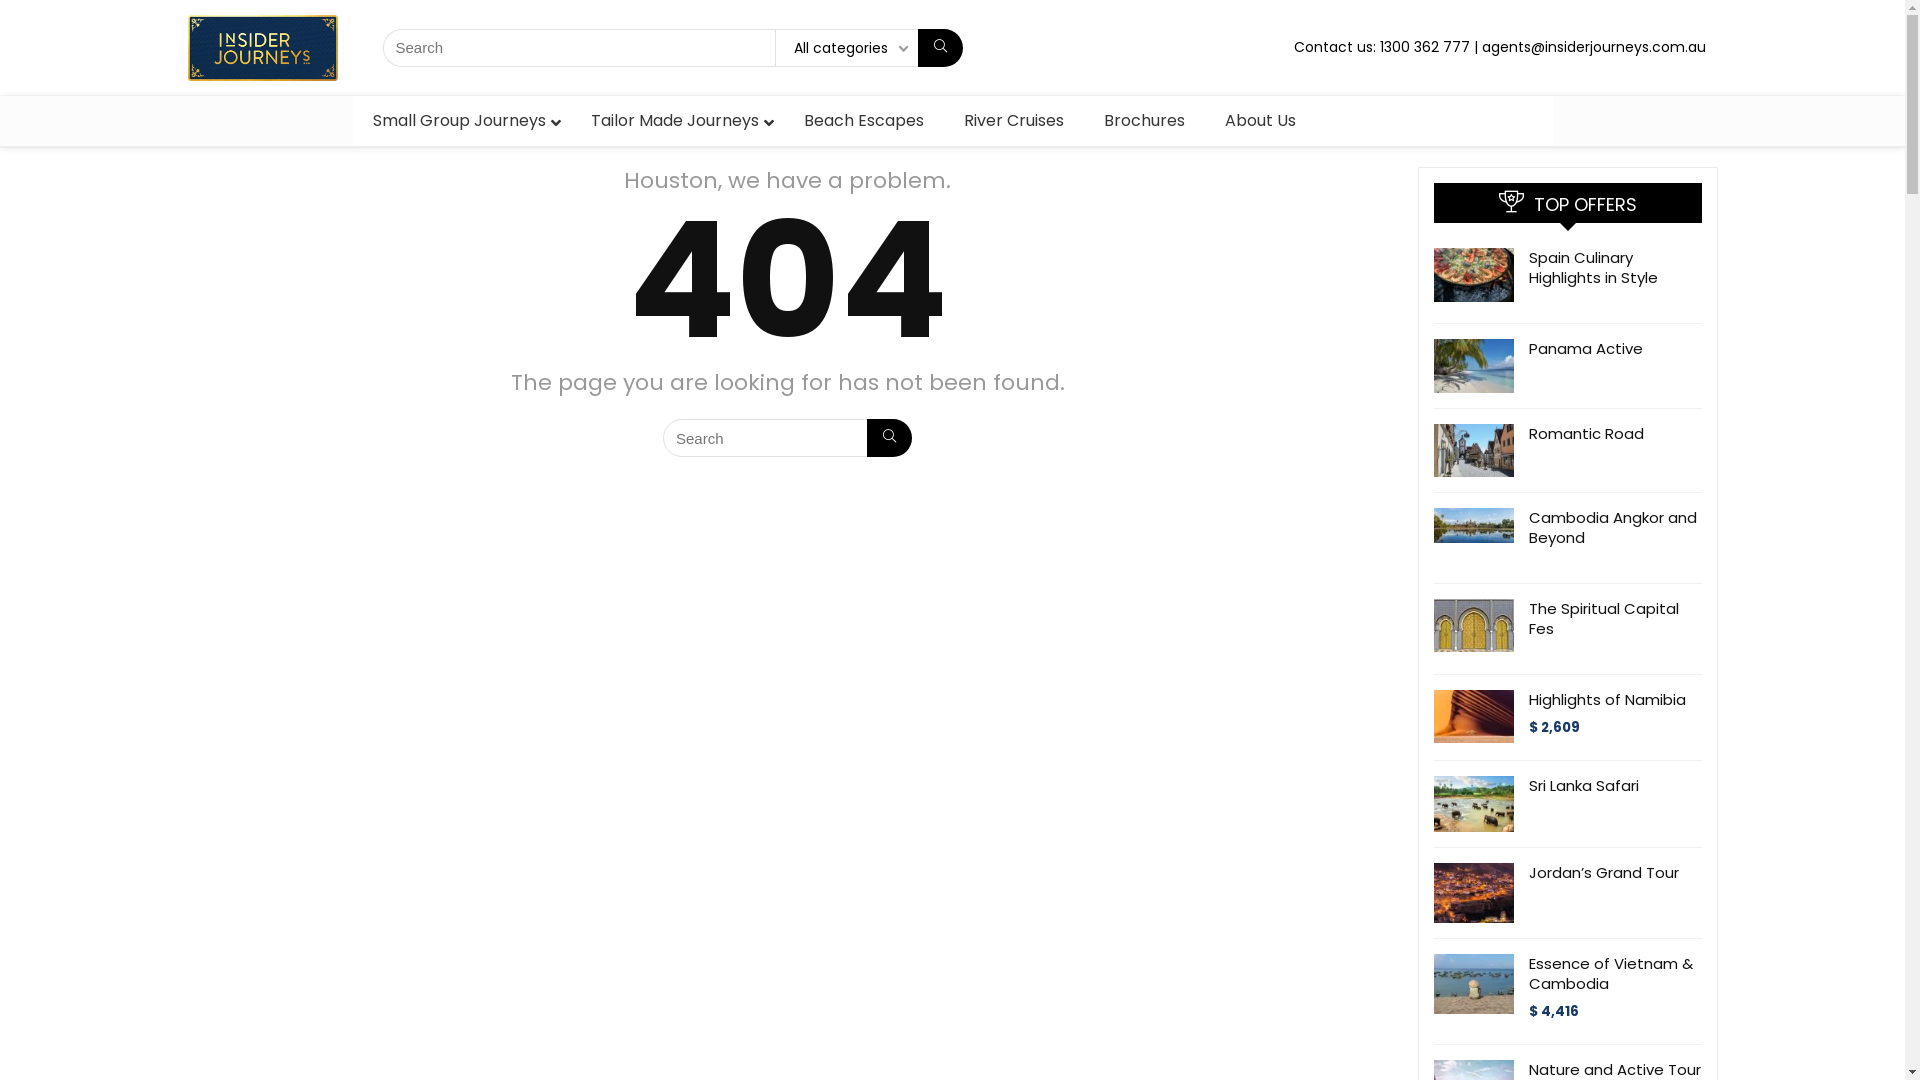 This screenshot has height=1080, width=1920. What do you see at coordinates (1612, 528) in the screenshot?
I see `Cambodia Angkor and Beyond` at bounding box center [1612, 528].